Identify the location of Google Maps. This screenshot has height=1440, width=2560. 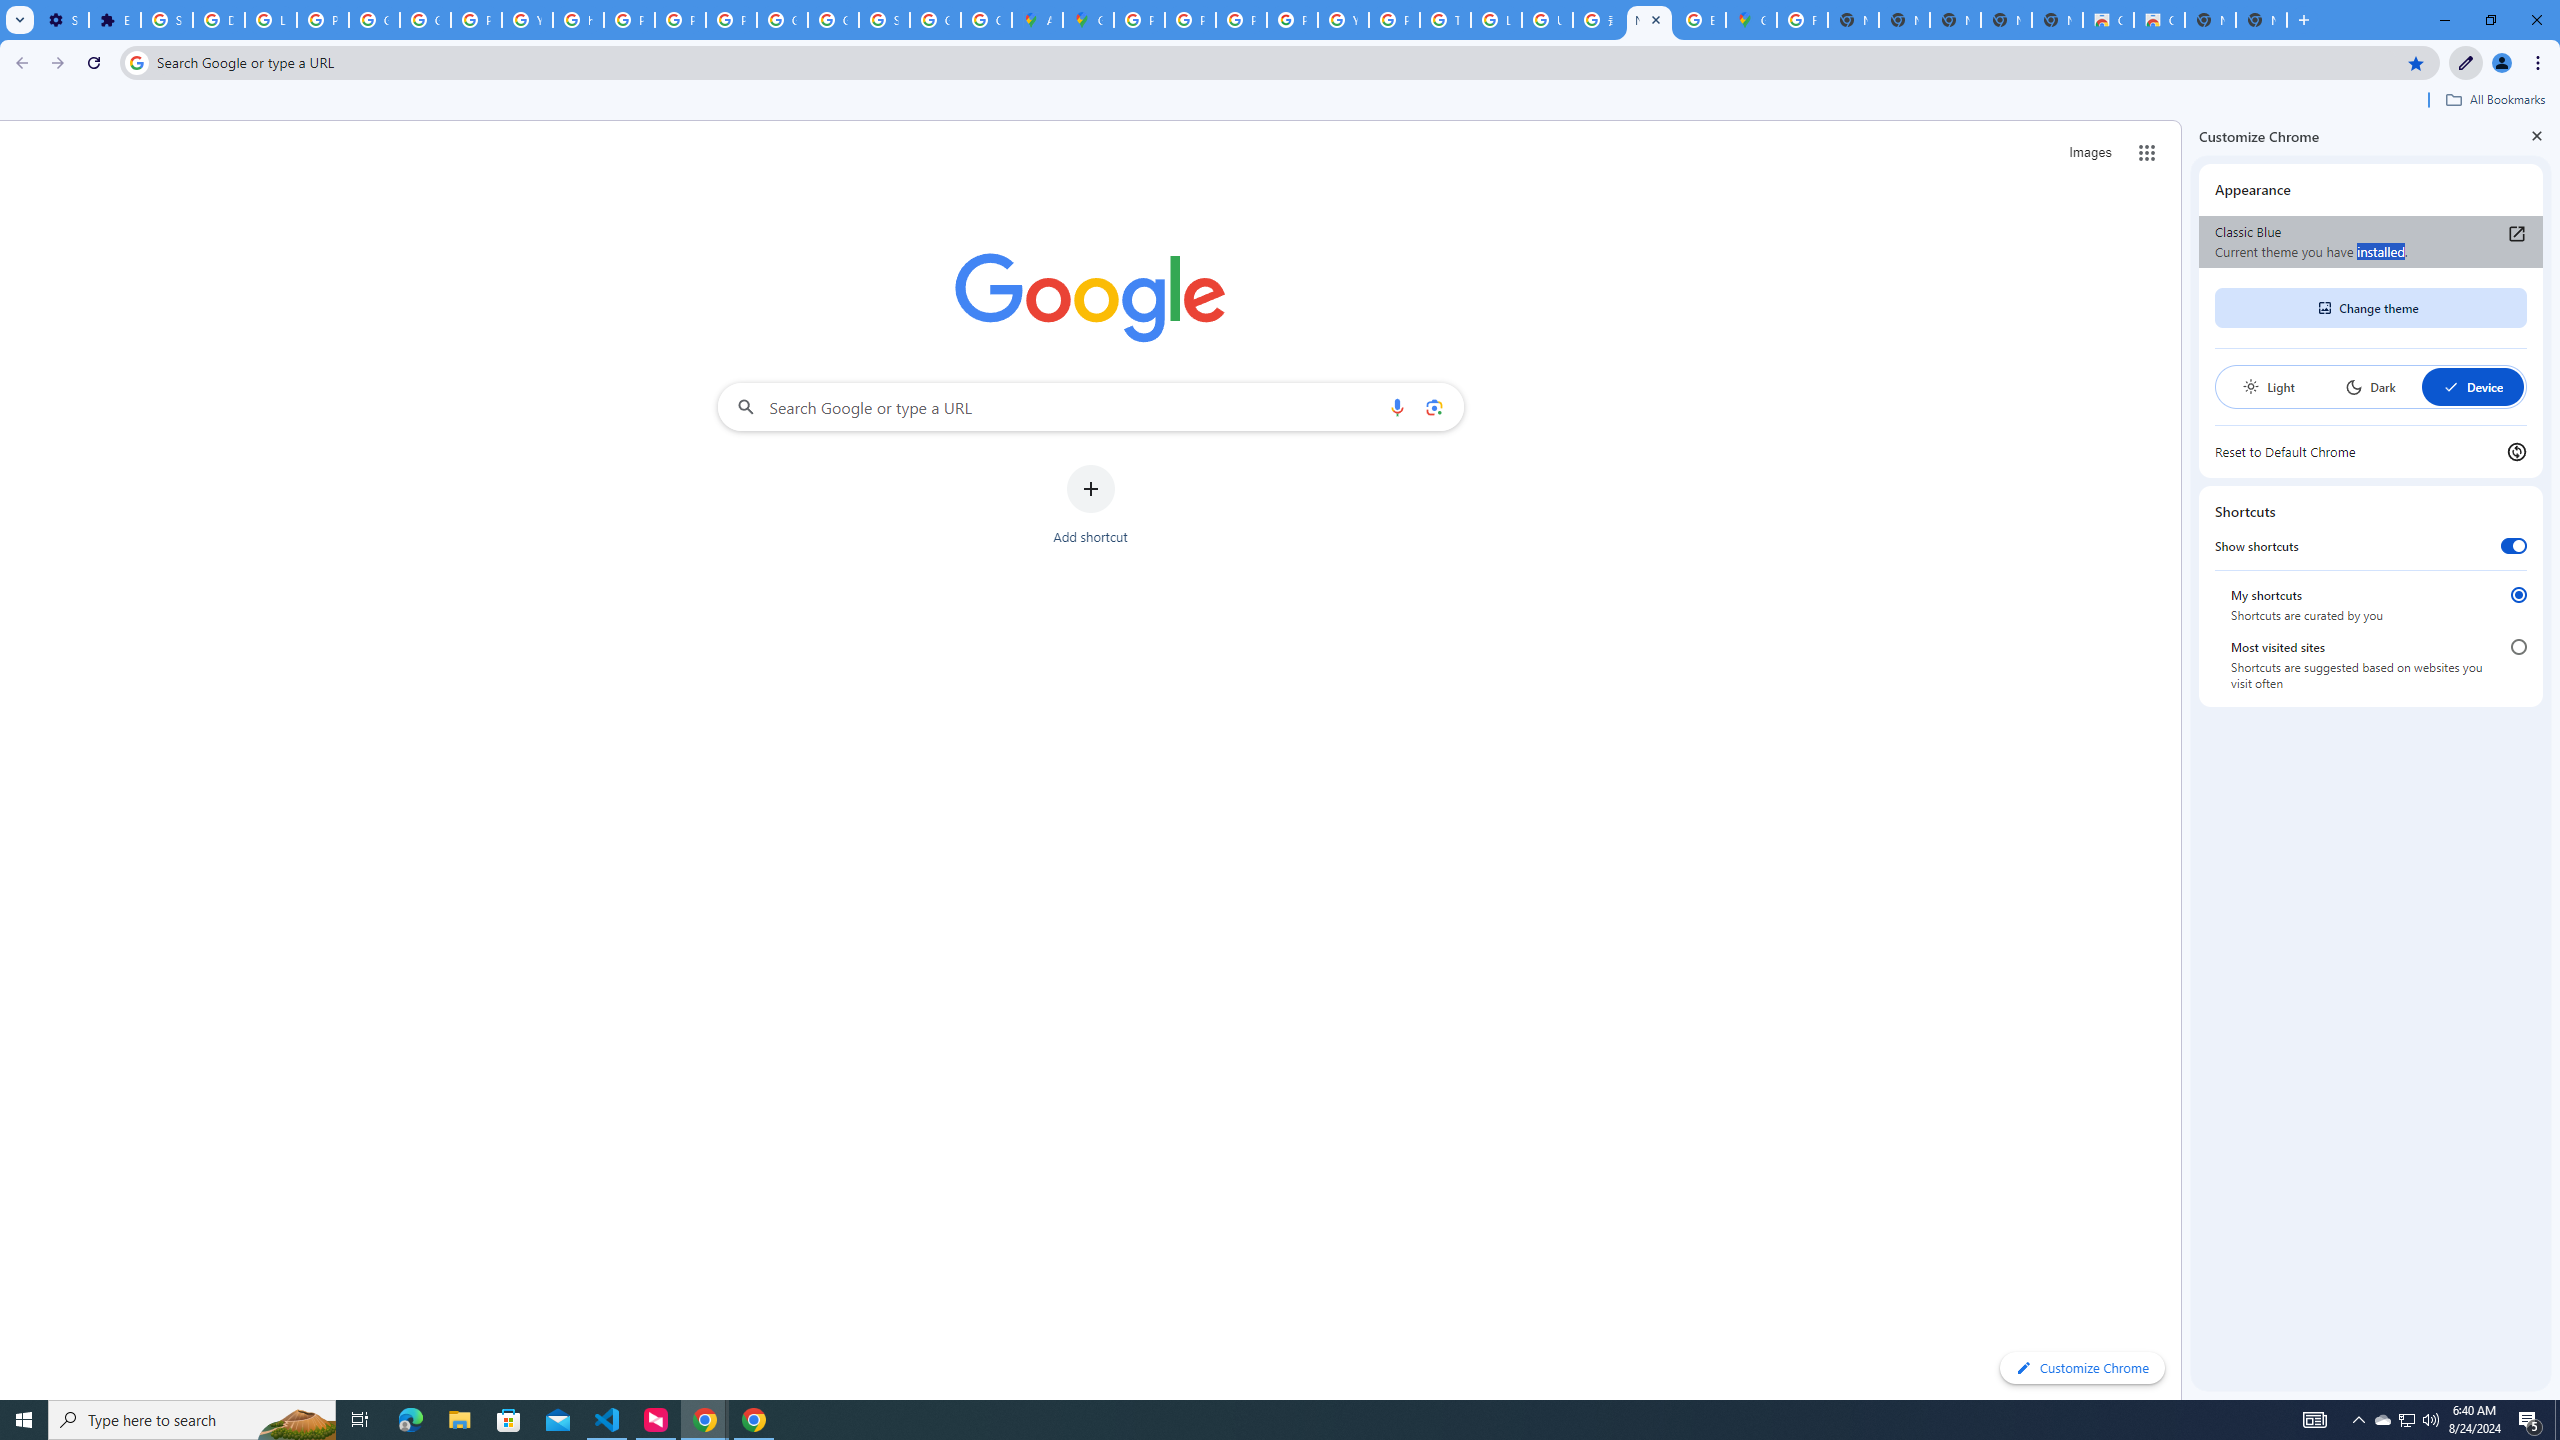
(1752, 20).